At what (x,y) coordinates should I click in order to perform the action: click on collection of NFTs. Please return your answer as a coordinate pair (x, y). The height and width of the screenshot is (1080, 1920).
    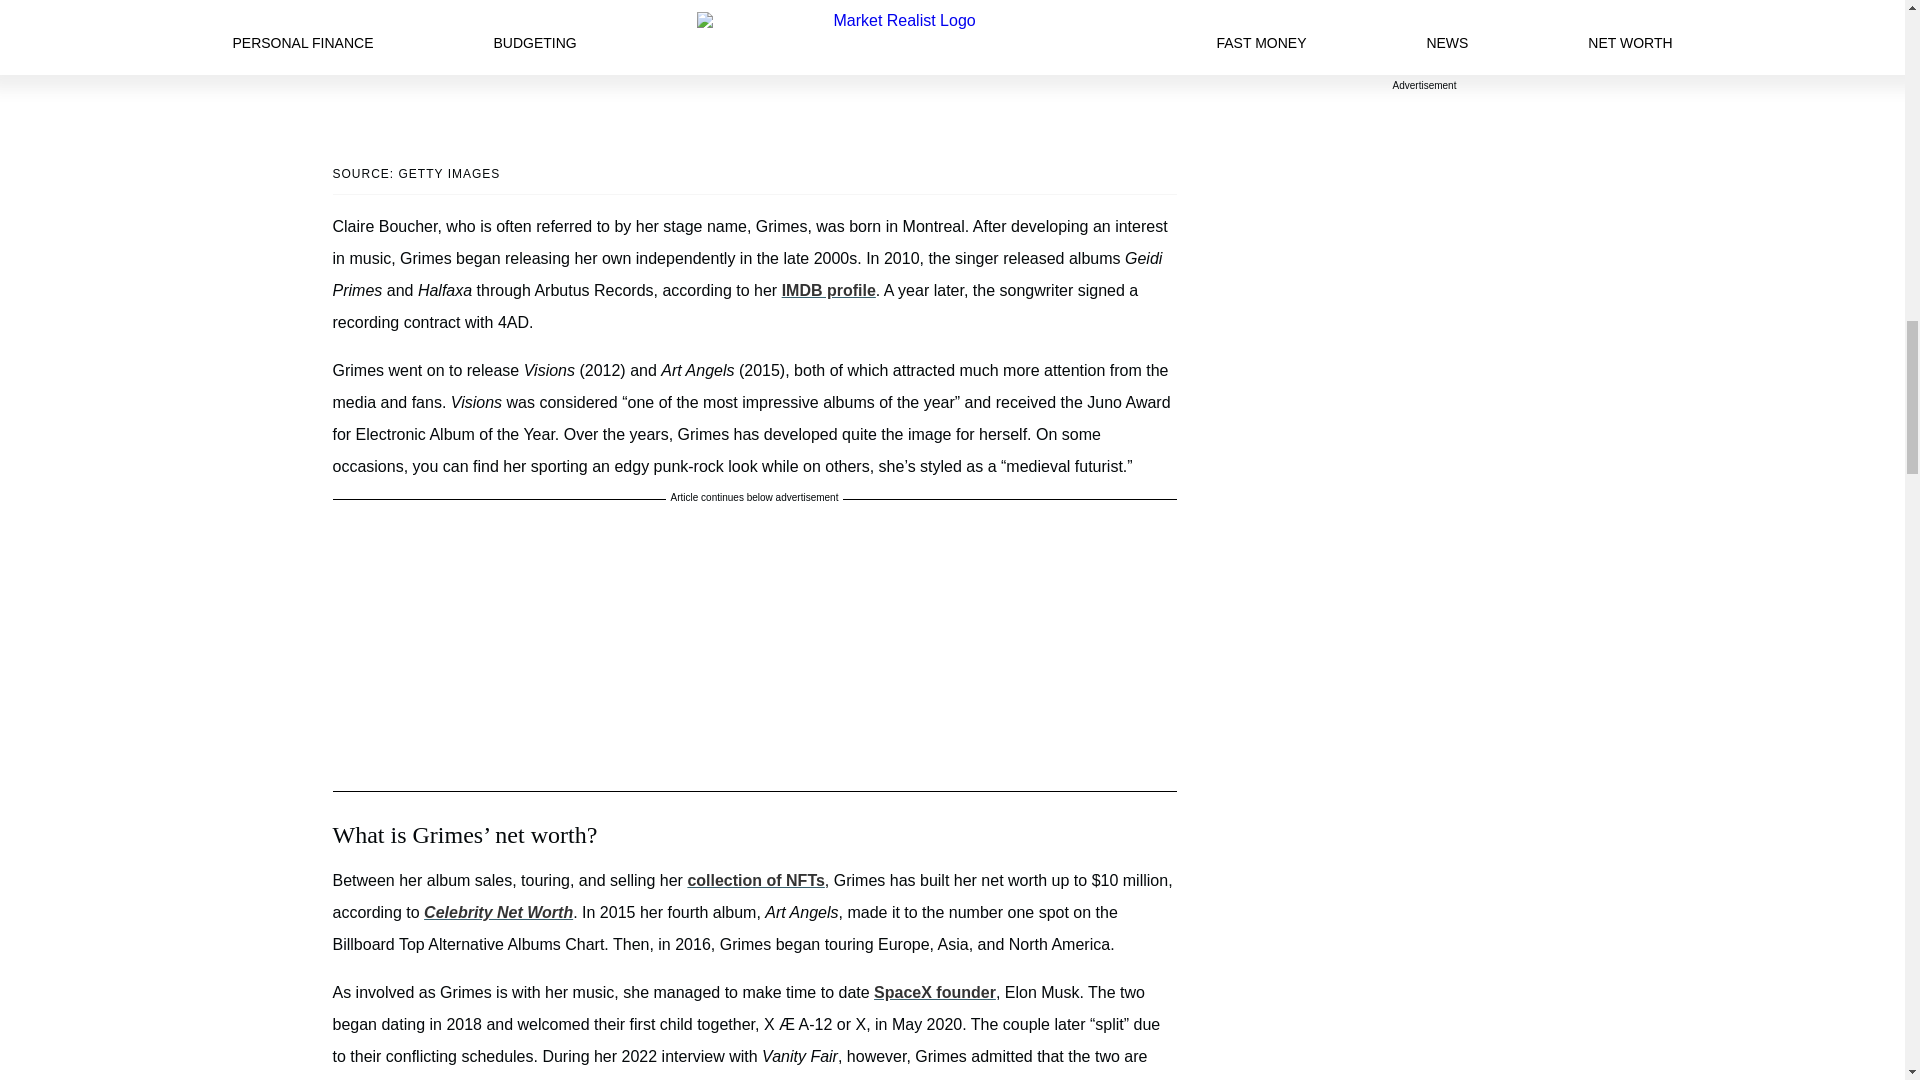
    Looking at the image, I should click on (755, 880).